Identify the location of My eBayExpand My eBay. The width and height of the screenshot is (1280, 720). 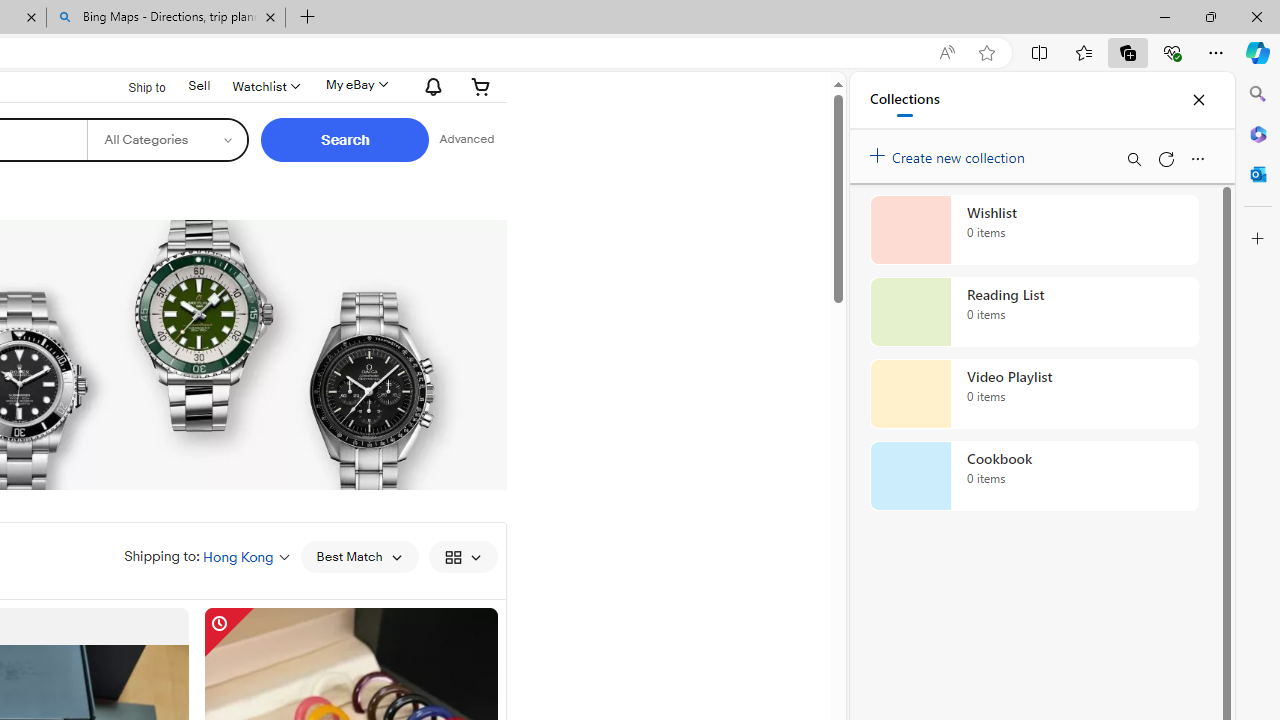
(354, 84).